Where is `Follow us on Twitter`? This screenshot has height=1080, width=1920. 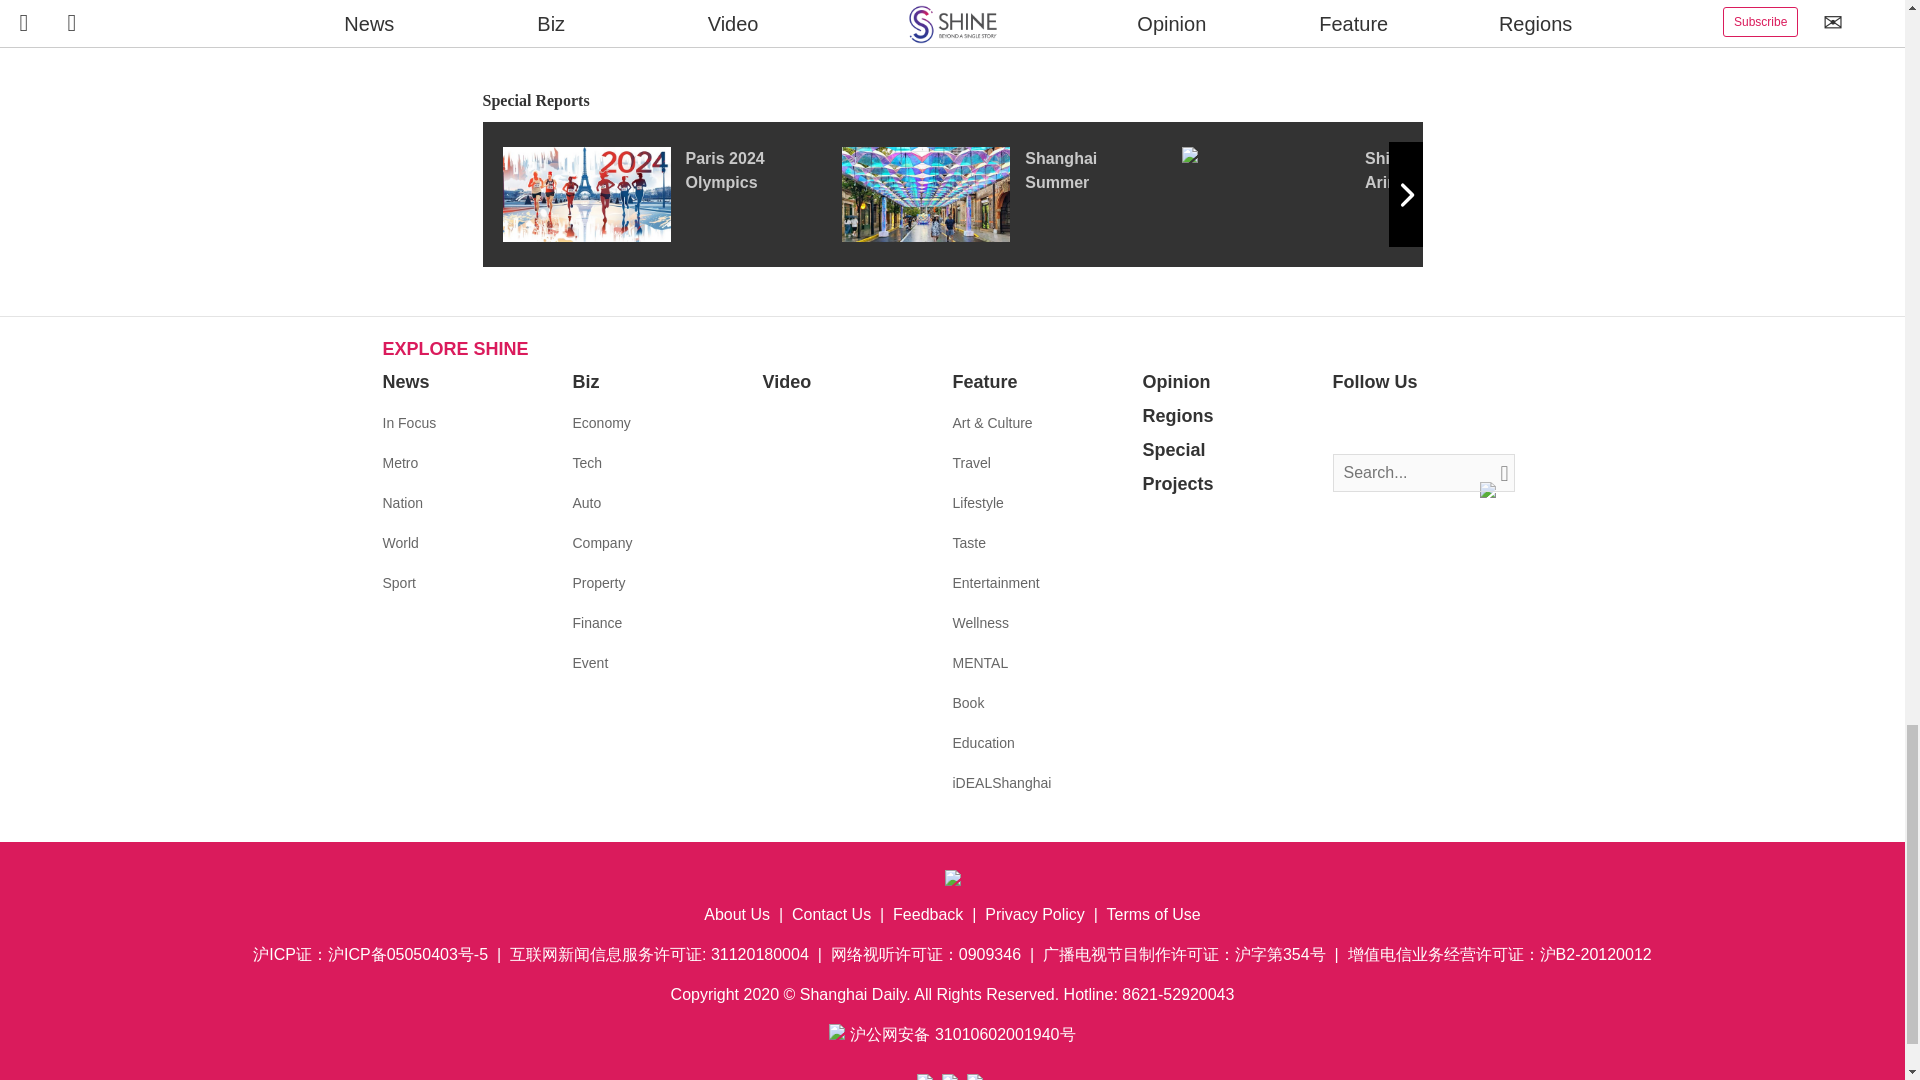
Follow us on Twitter is located at coordinates (1378, 424).